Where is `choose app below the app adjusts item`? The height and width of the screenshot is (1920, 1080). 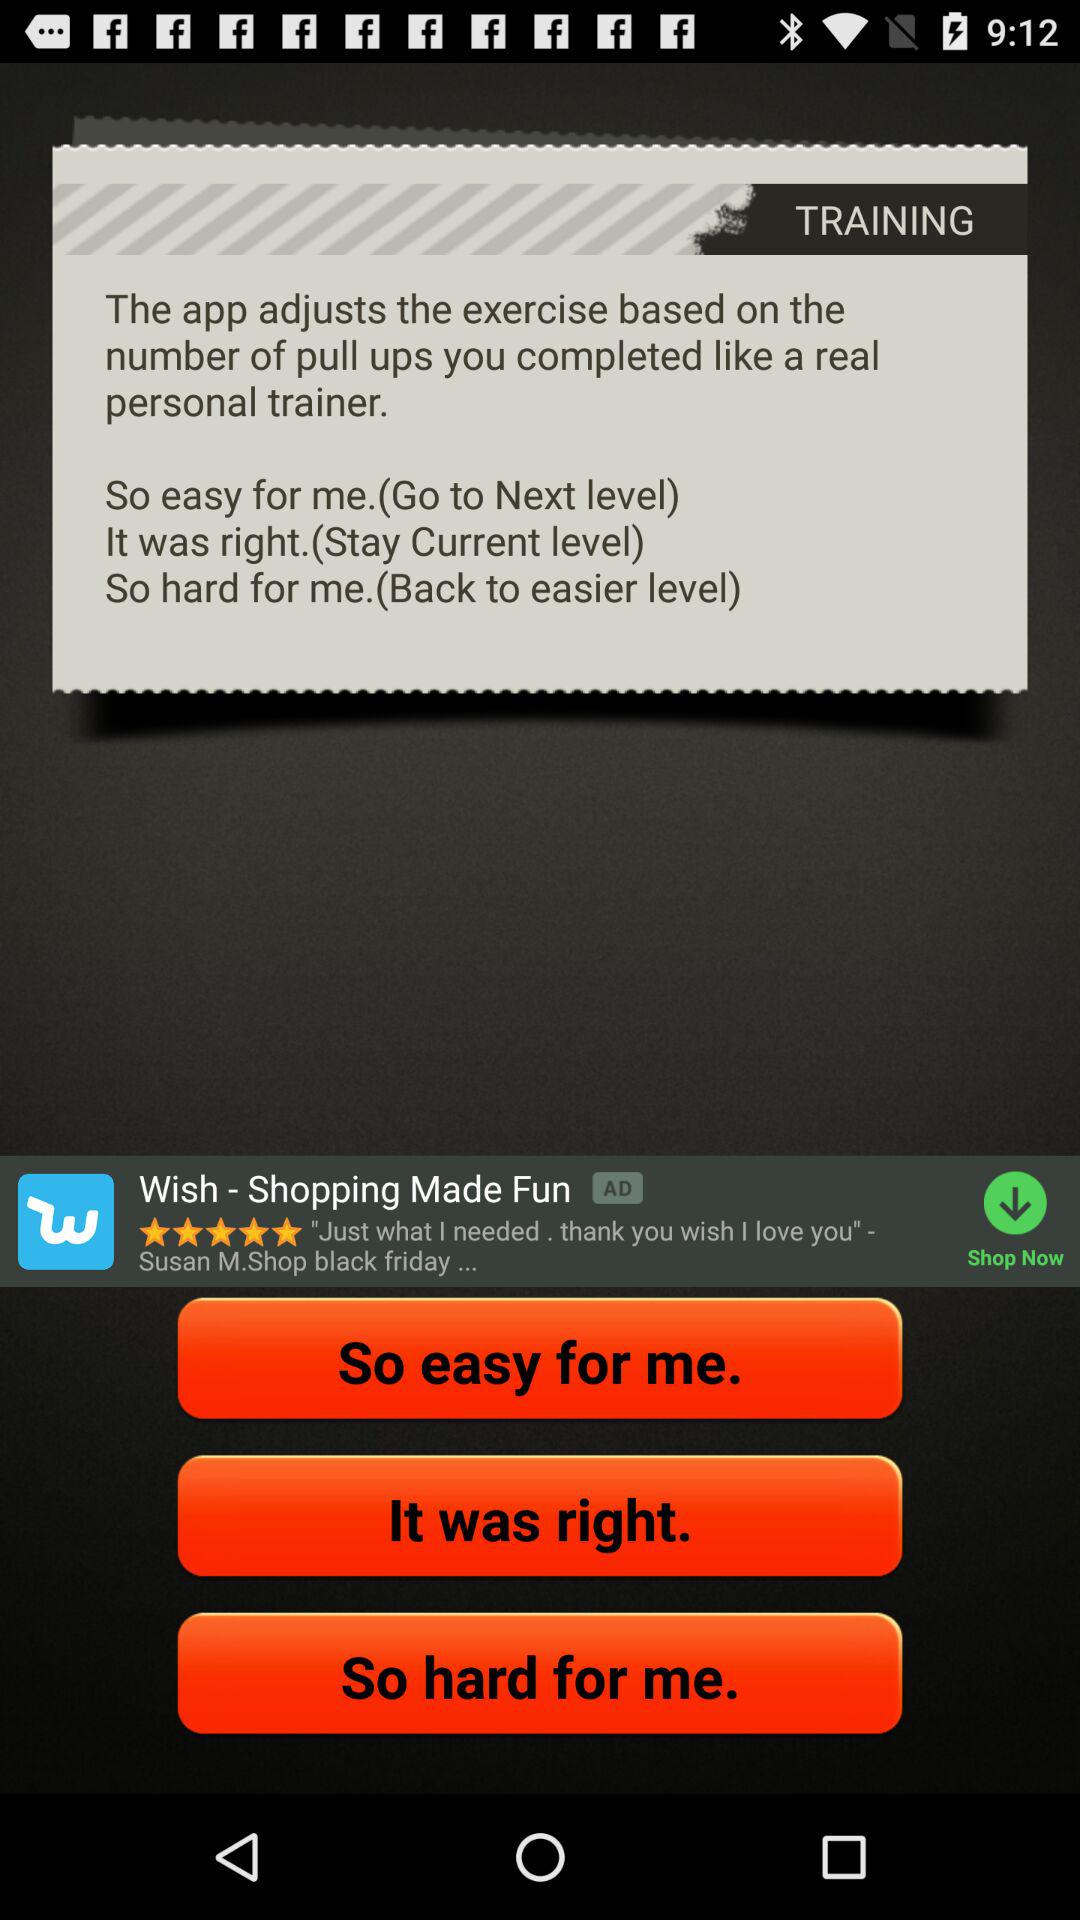
choose app below the app adjusts item is located at coordinates (65, 1221).